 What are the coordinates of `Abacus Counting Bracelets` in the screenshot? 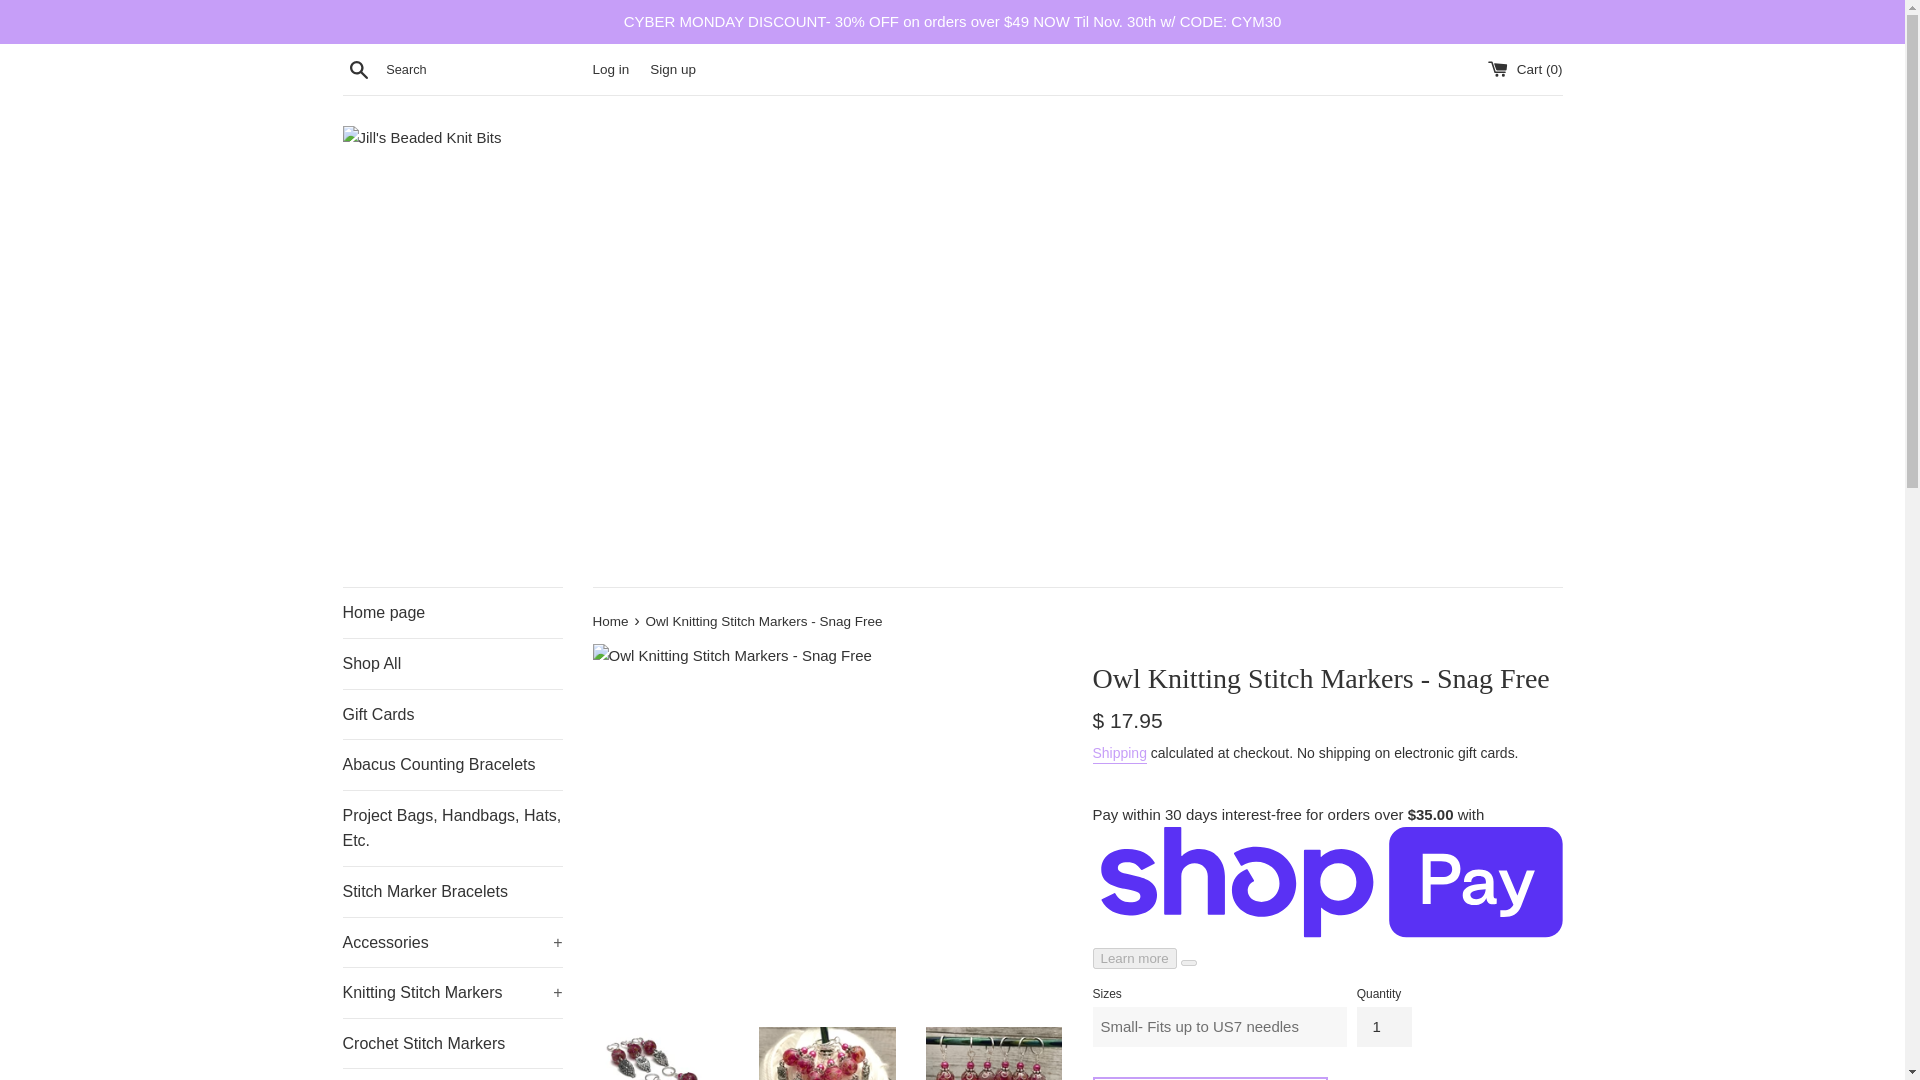 It's located at (452, 764).